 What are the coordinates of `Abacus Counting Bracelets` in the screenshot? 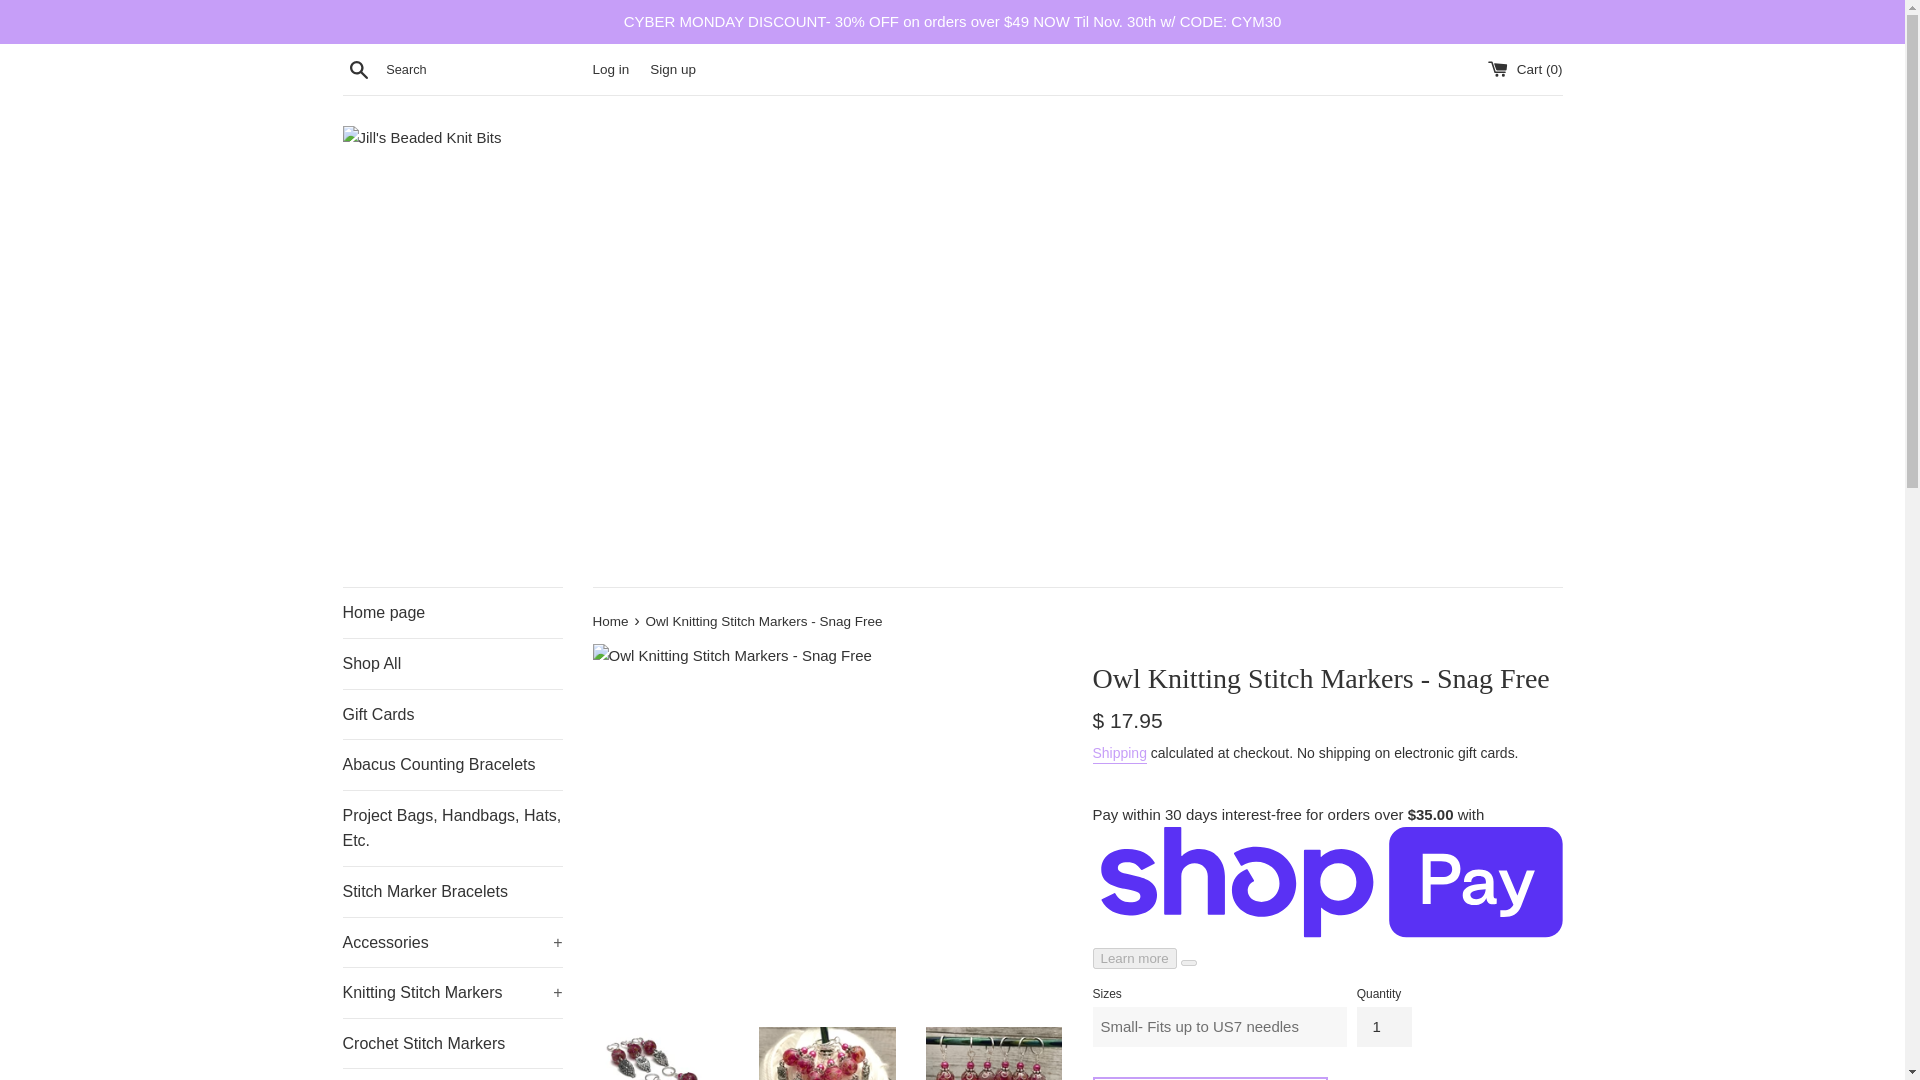 It's located at (452, 764).